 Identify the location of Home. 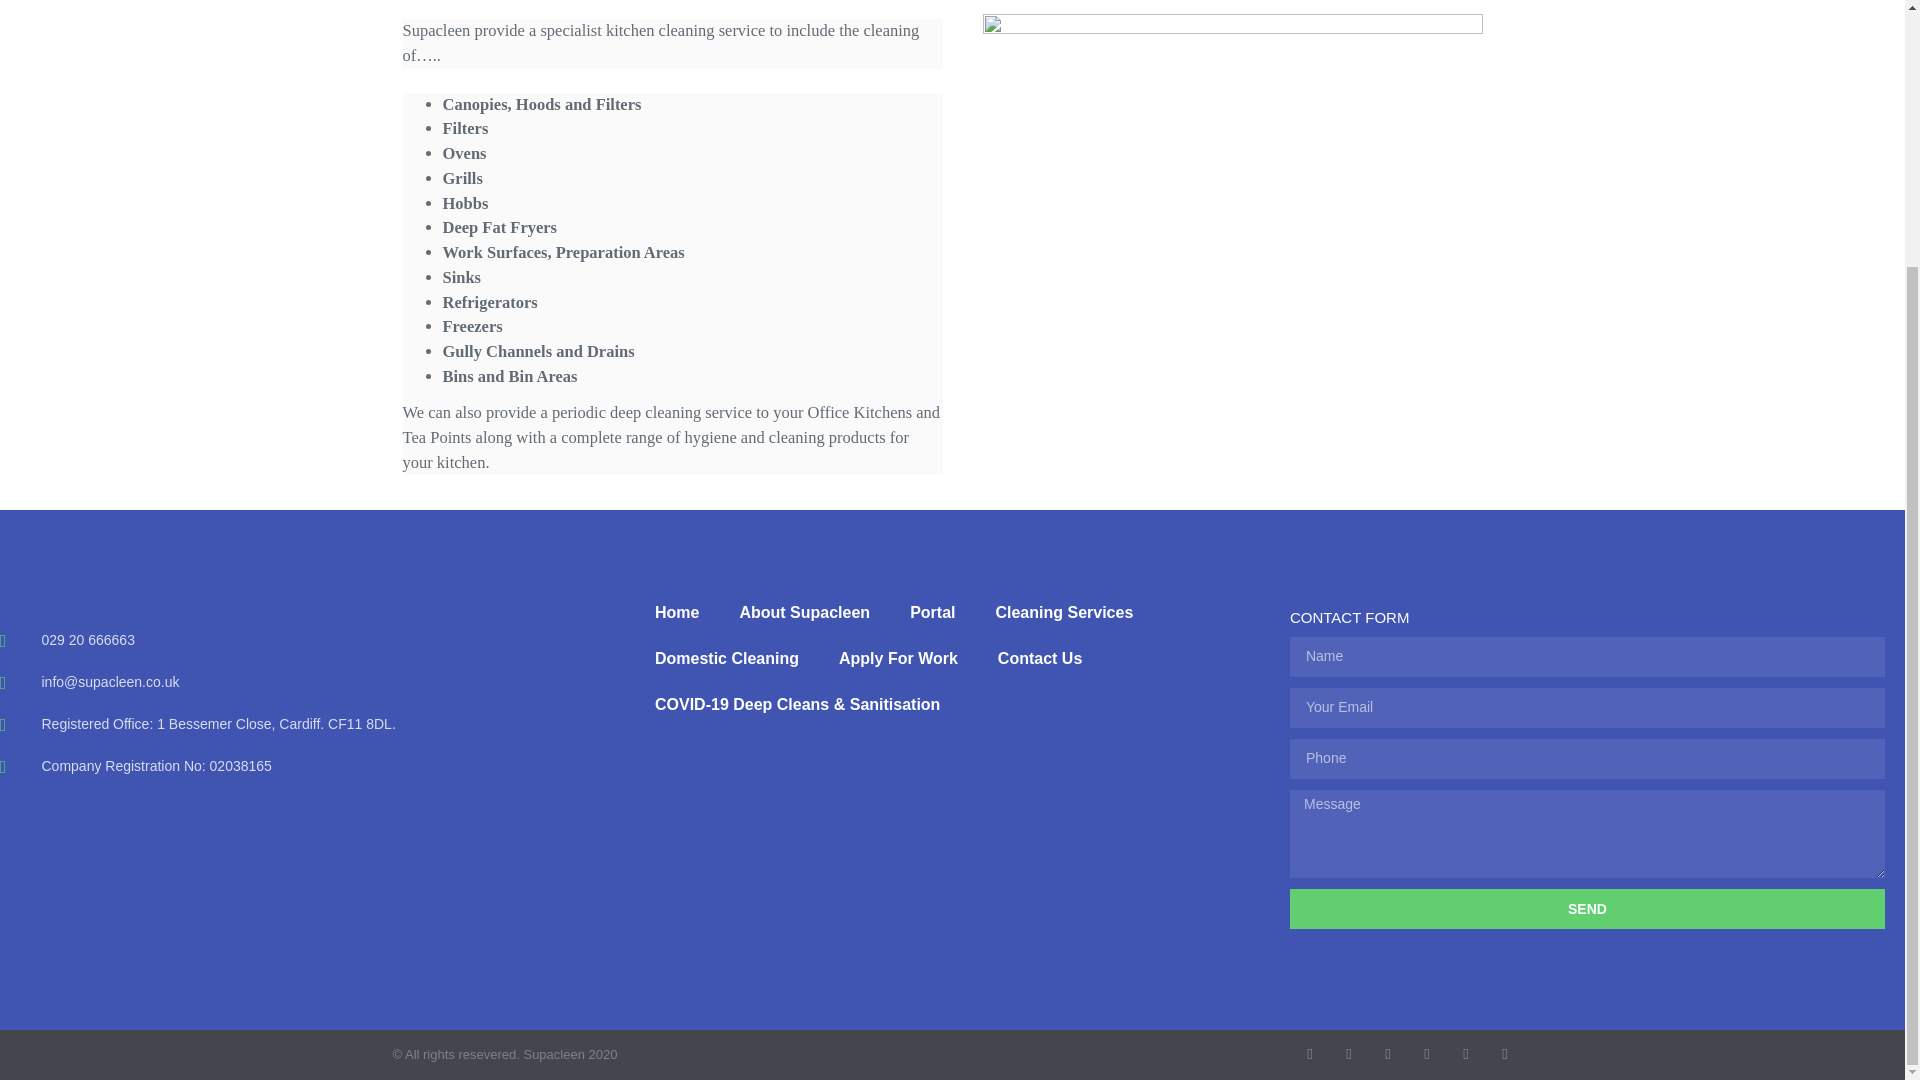
(676, 612).